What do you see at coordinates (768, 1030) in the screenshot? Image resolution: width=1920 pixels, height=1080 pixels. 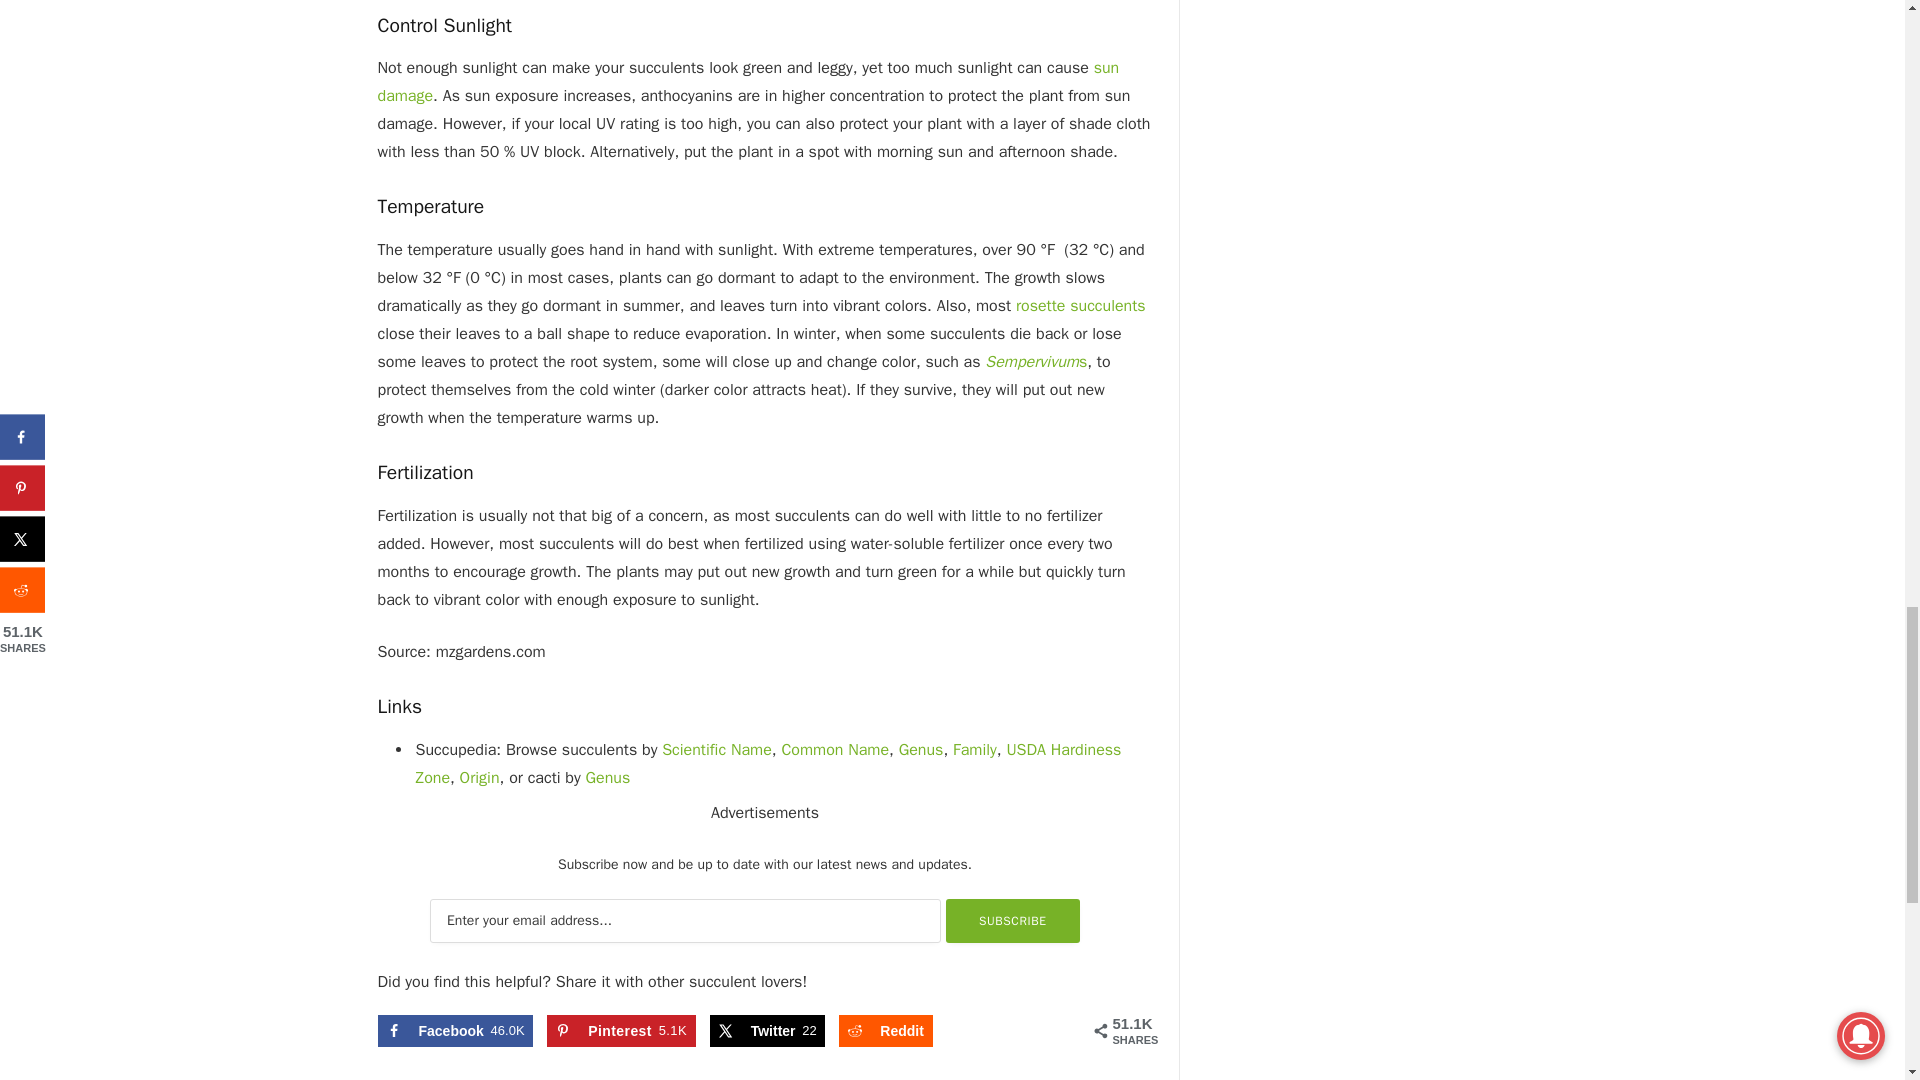 I see `Share on X` at bounding box center [768, 1030].